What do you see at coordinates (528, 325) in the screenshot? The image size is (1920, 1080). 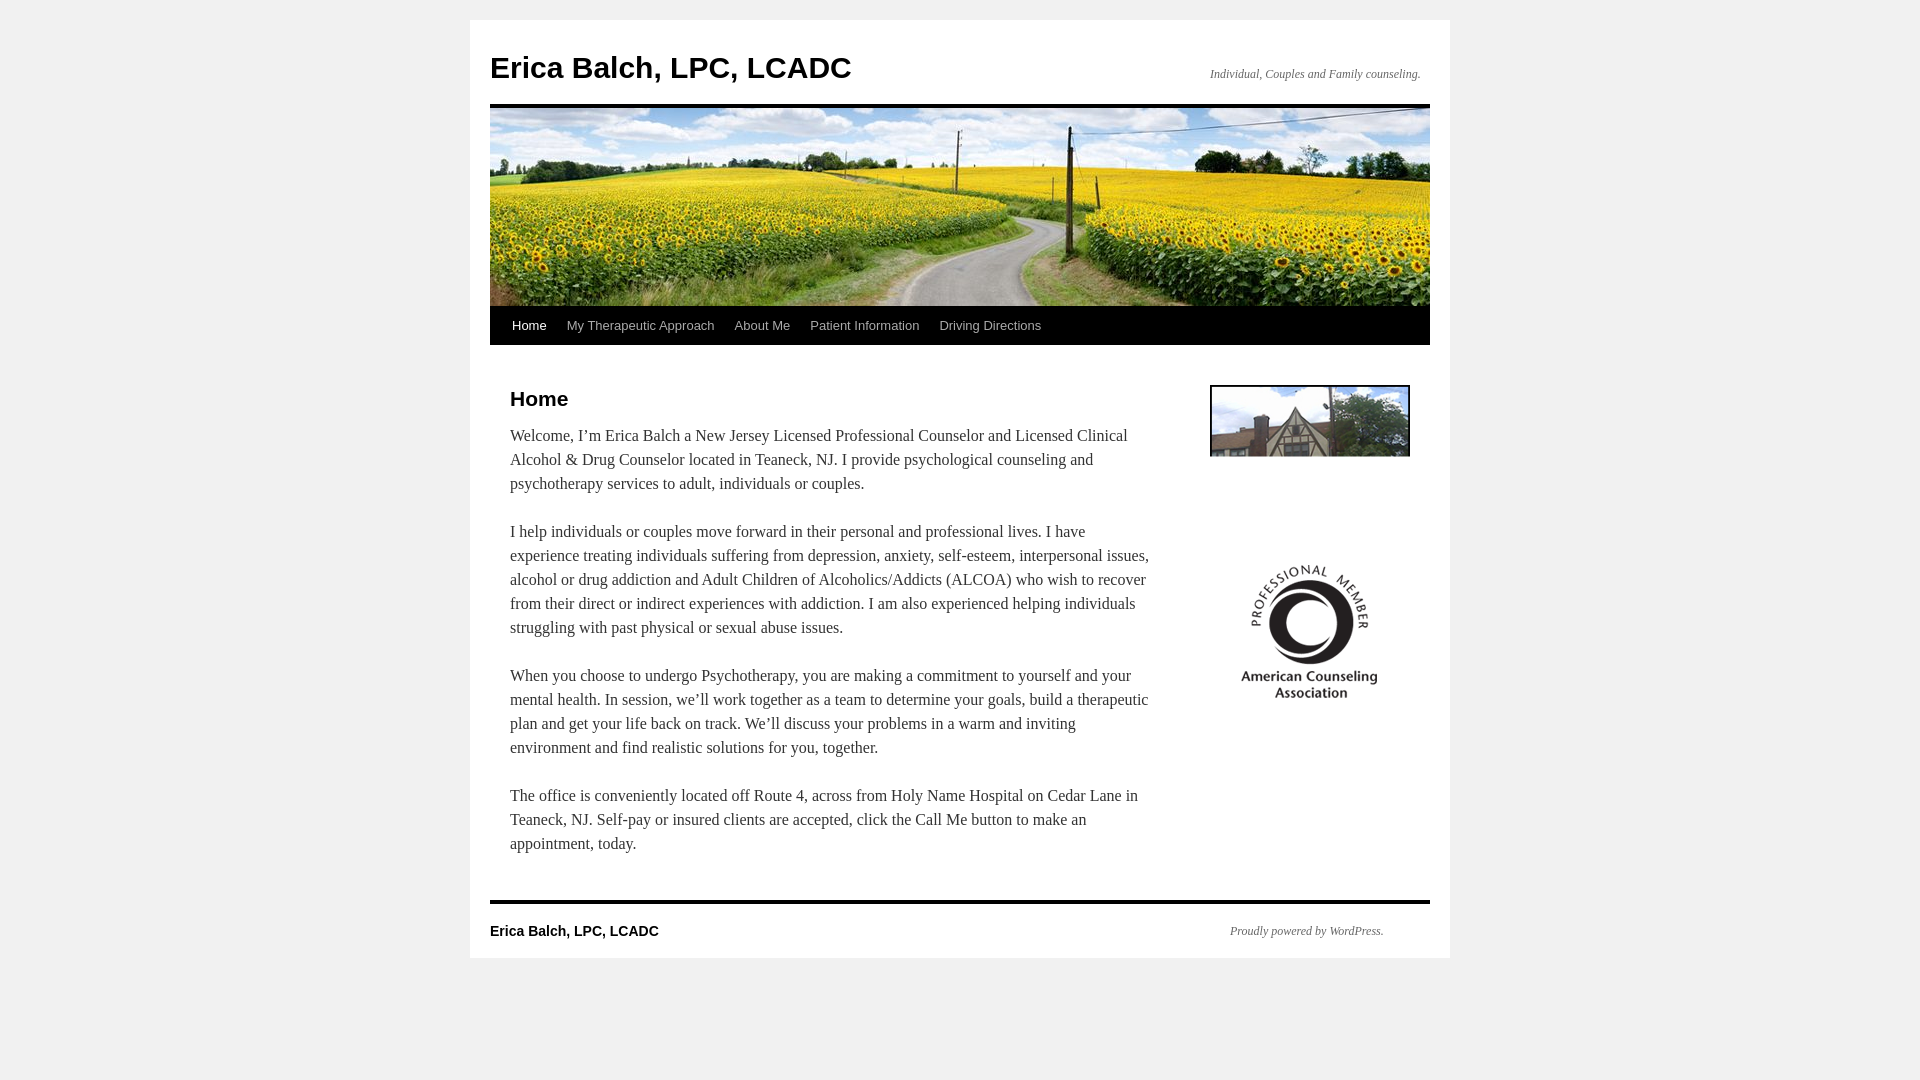 I see `Home` at bounding box center [528, 325].